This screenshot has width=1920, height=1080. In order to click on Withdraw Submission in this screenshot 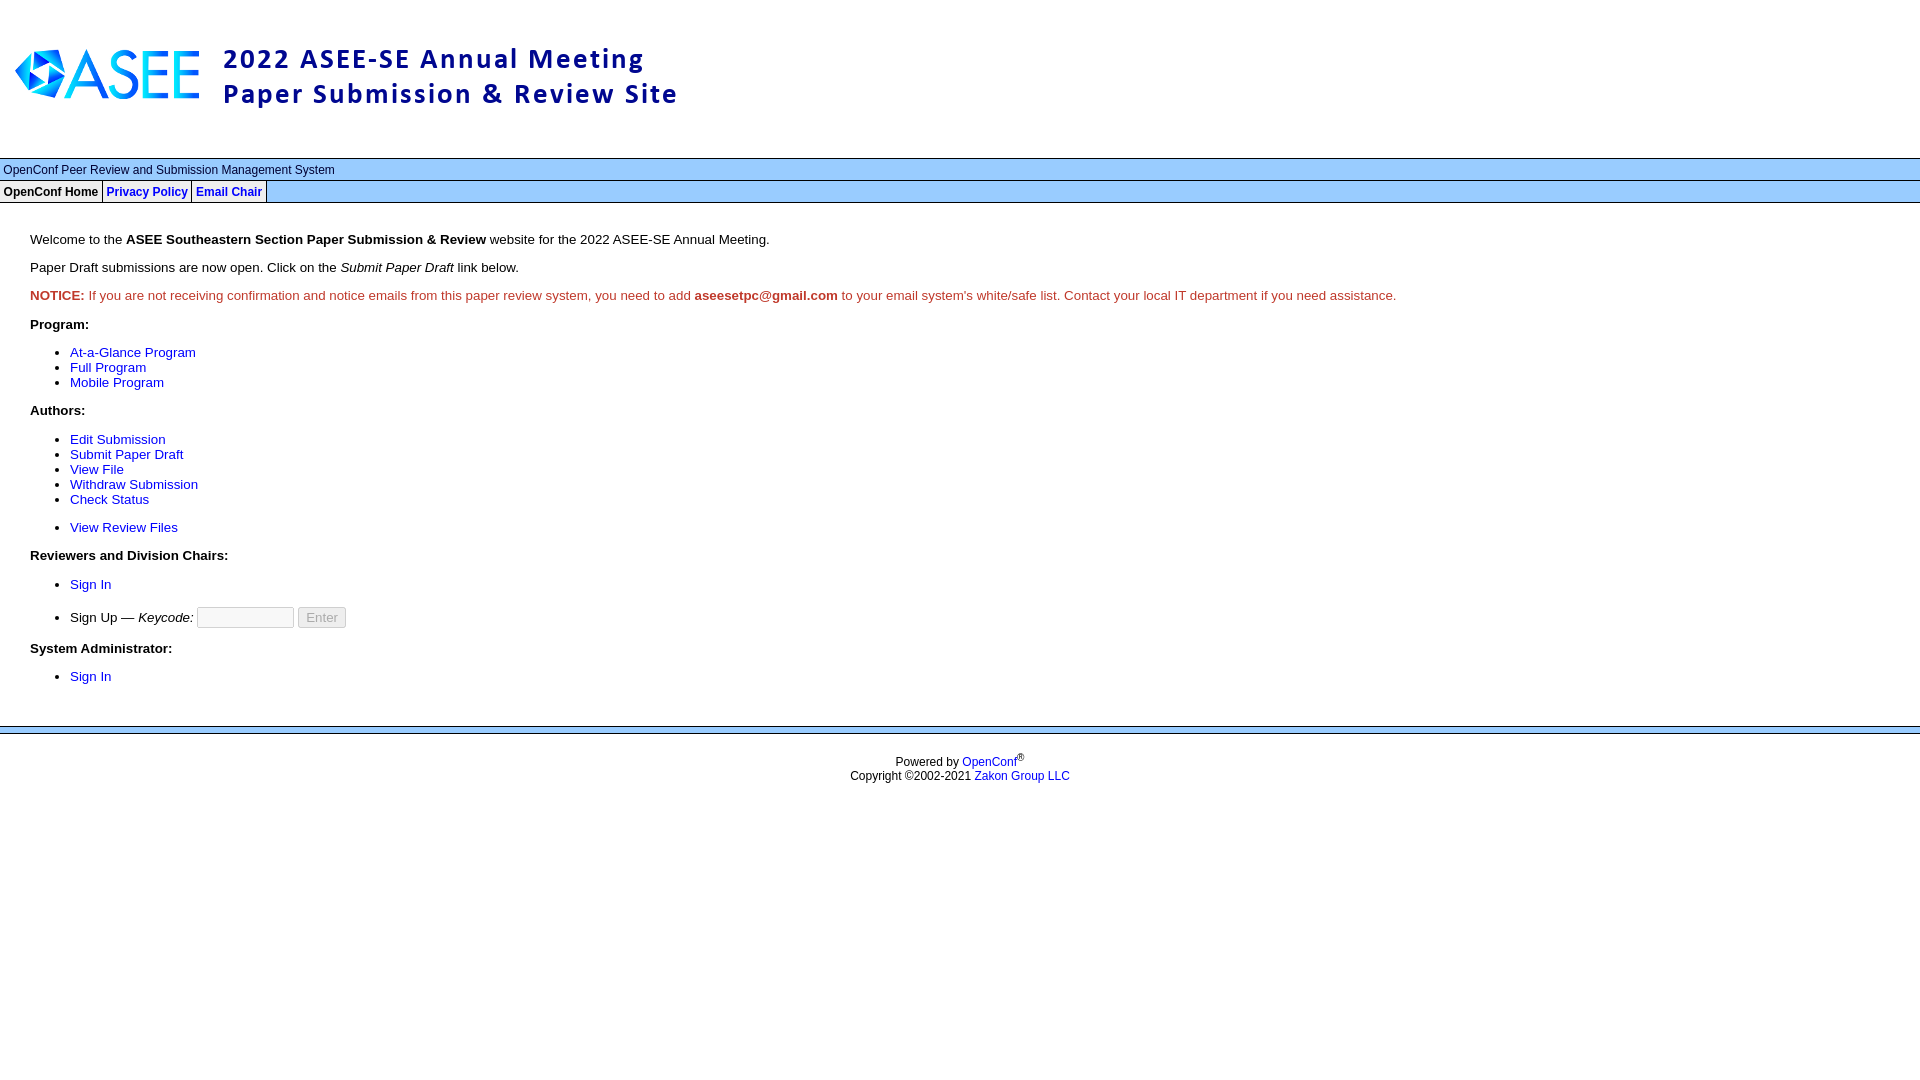, I will do `click(133, 484)`.